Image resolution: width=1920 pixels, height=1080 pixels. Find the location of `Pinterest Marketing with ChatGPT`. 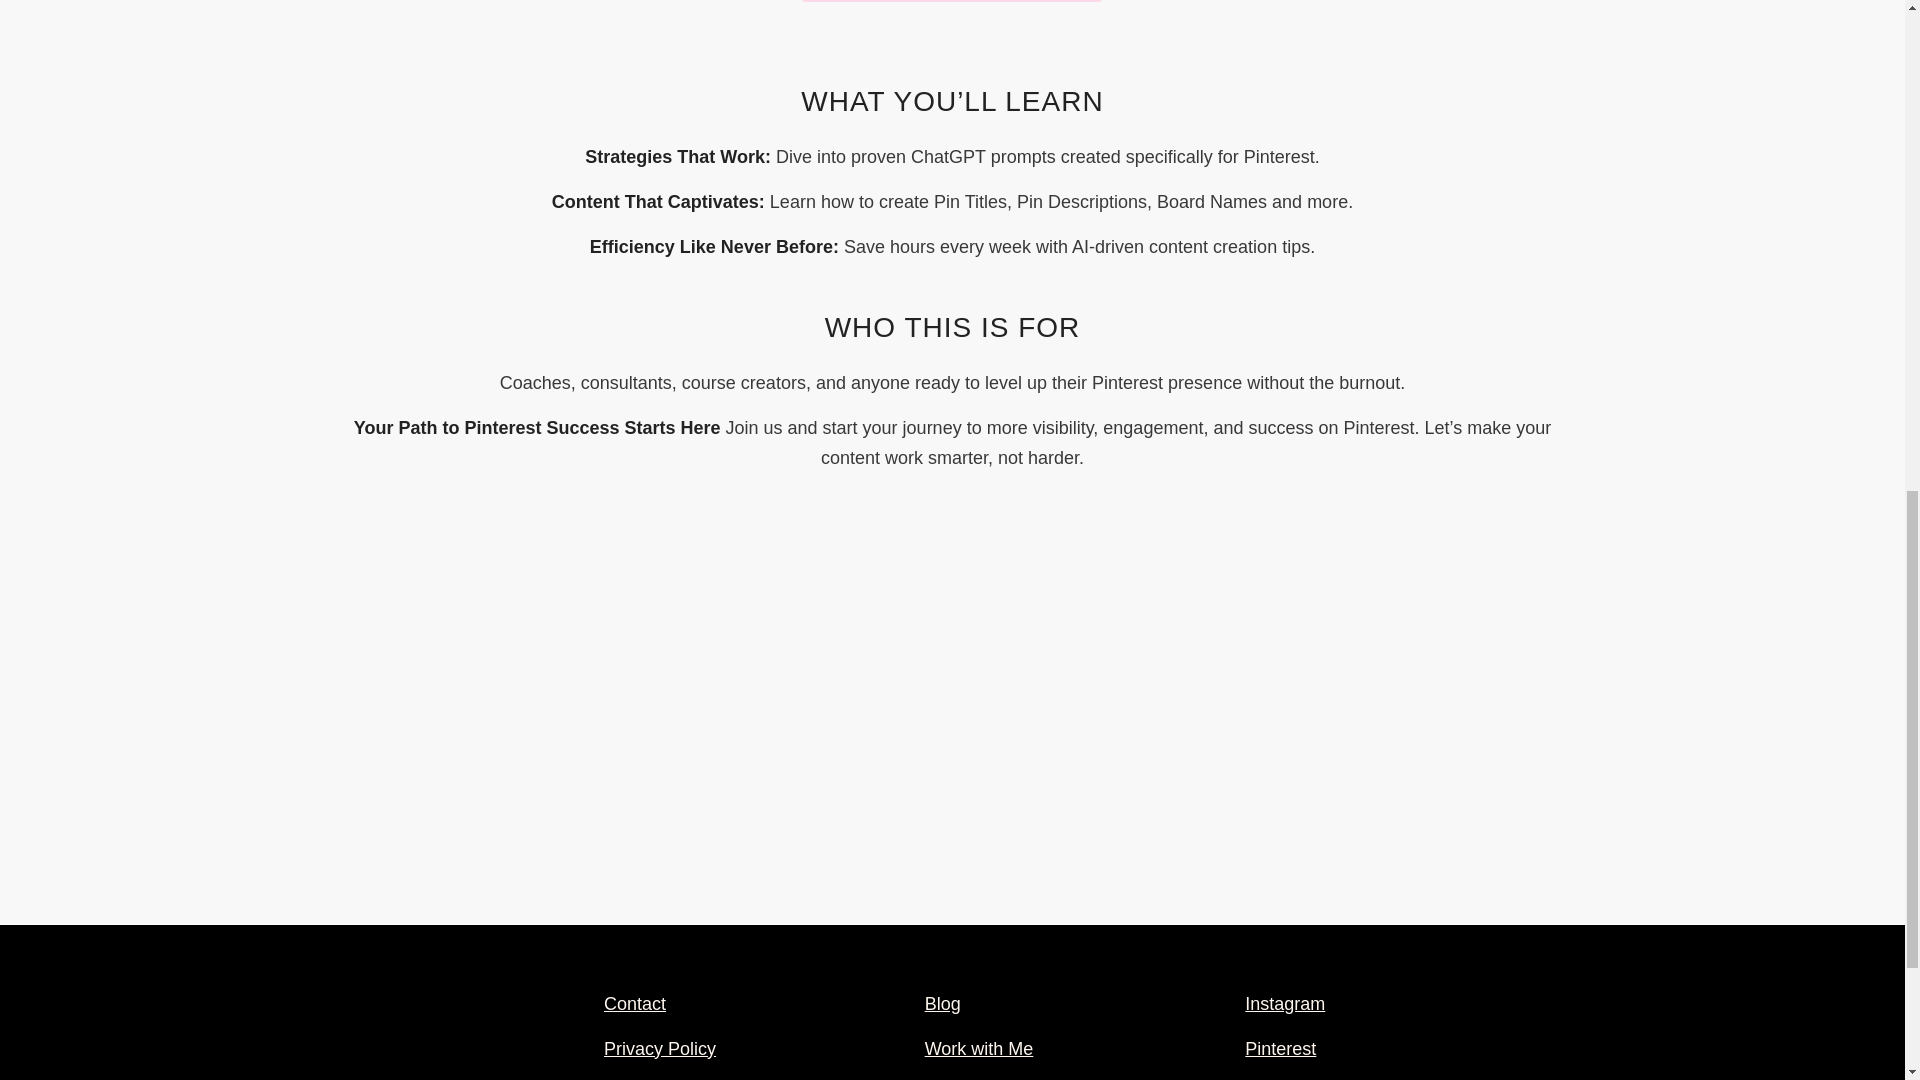

Pinterest Marketing with ChatGPT is located at coordinates (952, 723).